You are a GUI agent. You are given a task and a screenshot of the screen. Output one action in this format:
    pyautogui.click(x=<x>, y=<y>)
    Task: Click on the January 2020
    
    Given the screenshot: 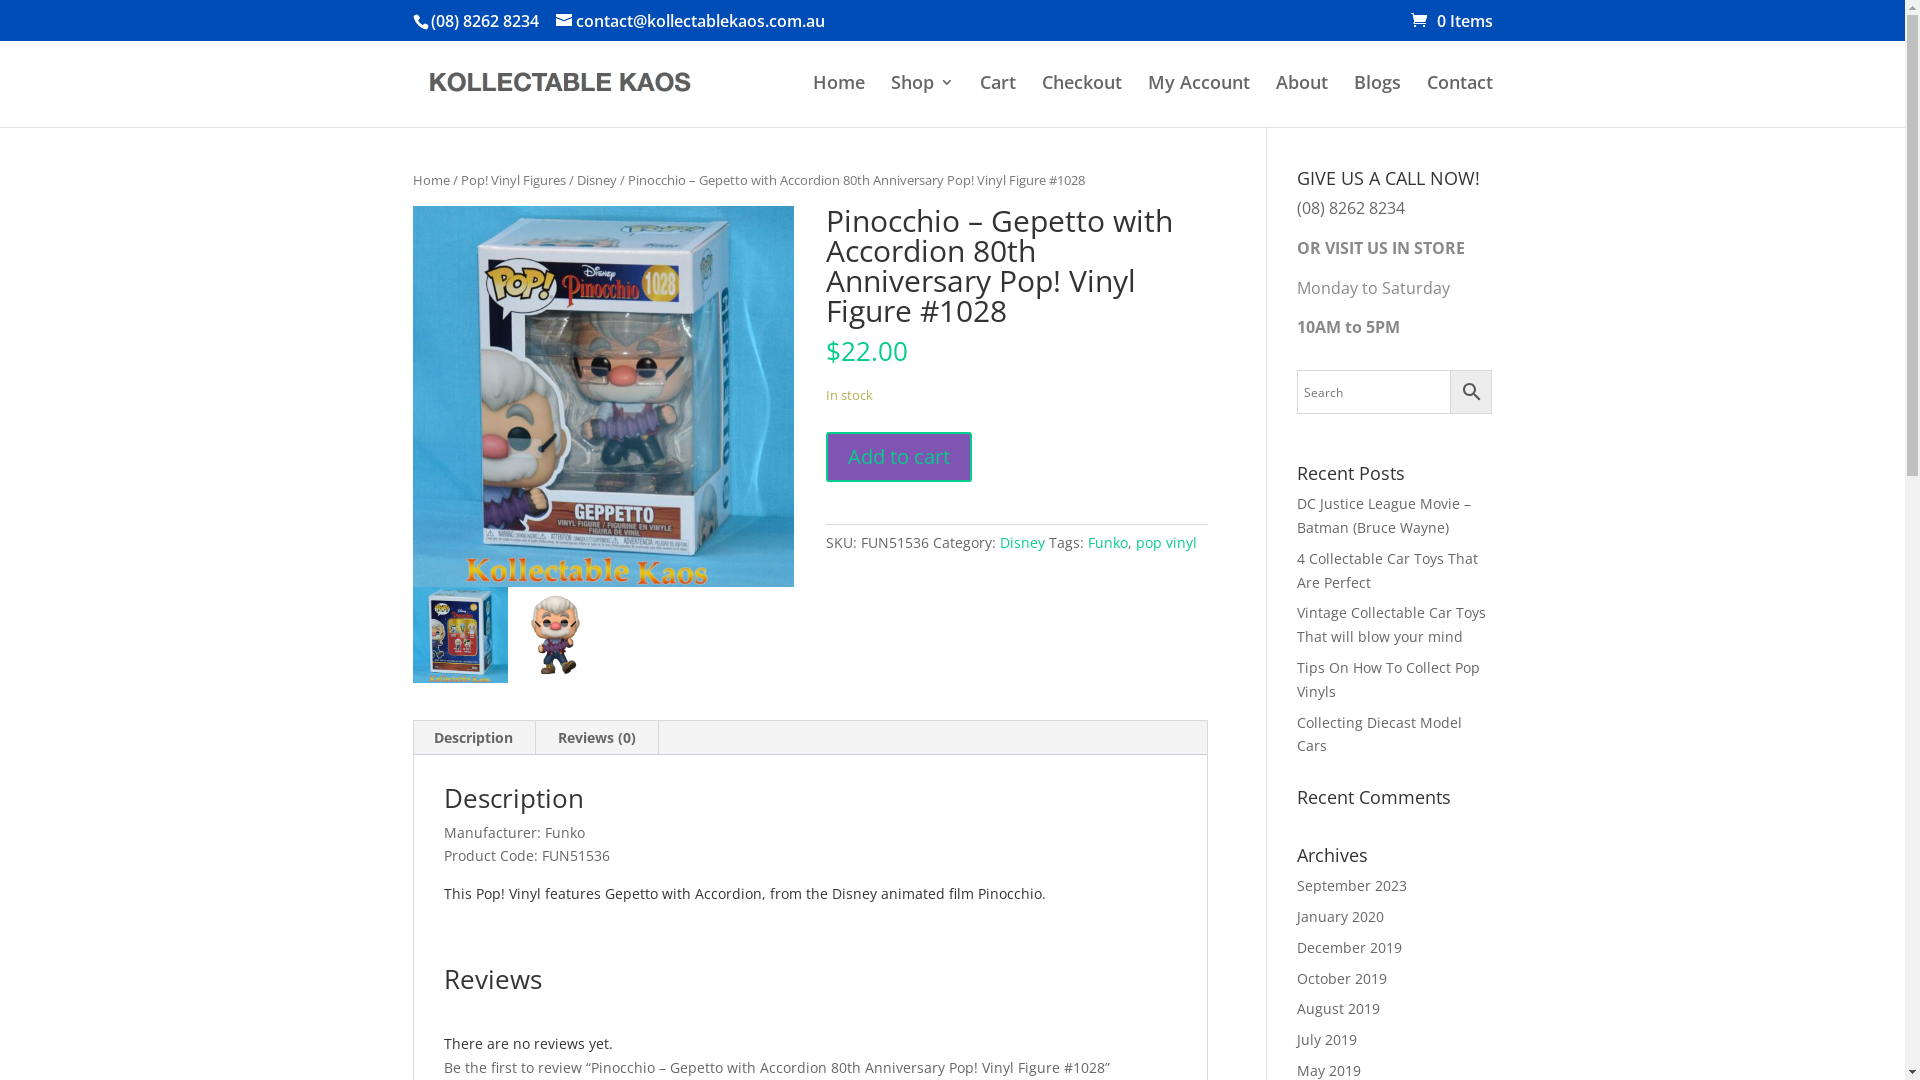 What is the action you would take?
    pyautogui.click(x=1340, y=916)
    